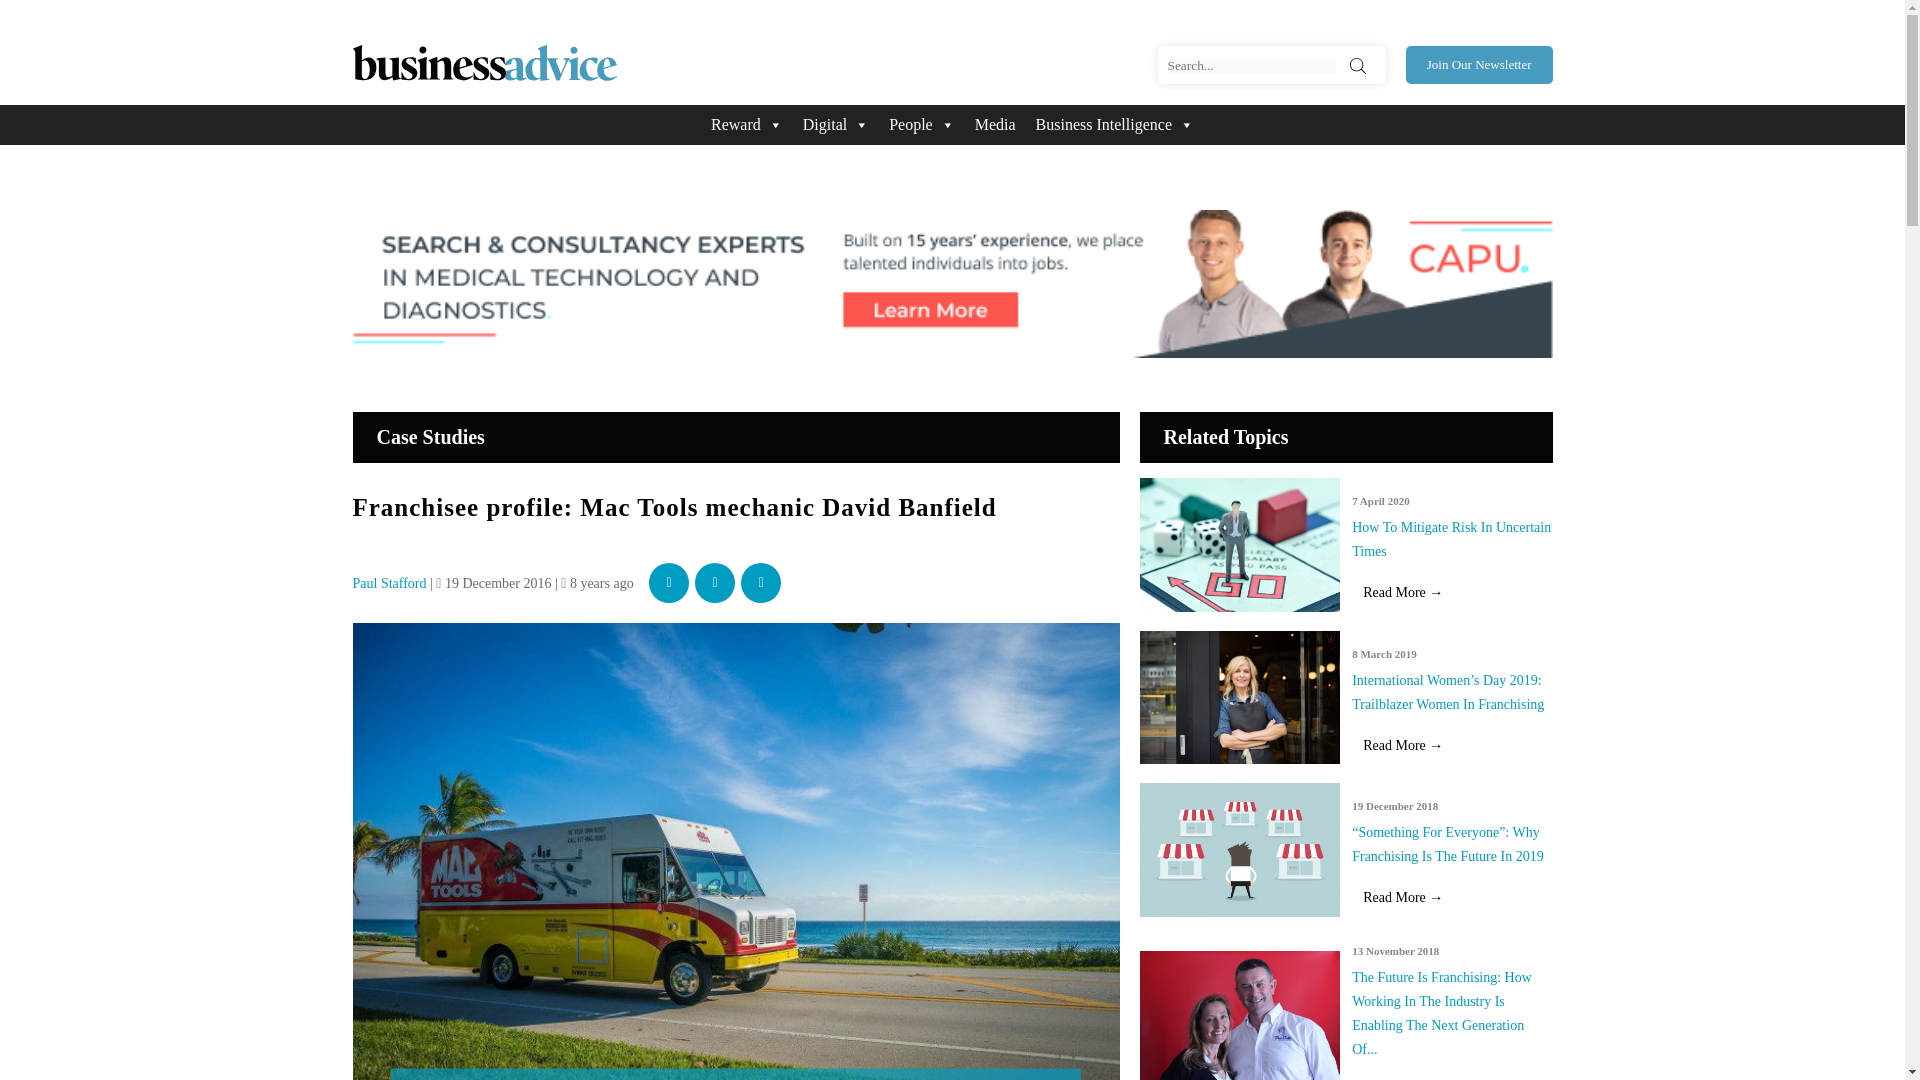  Describe the element at coordinates (388, 582) in the screenshot. I see `Paul Stafford` at that location.